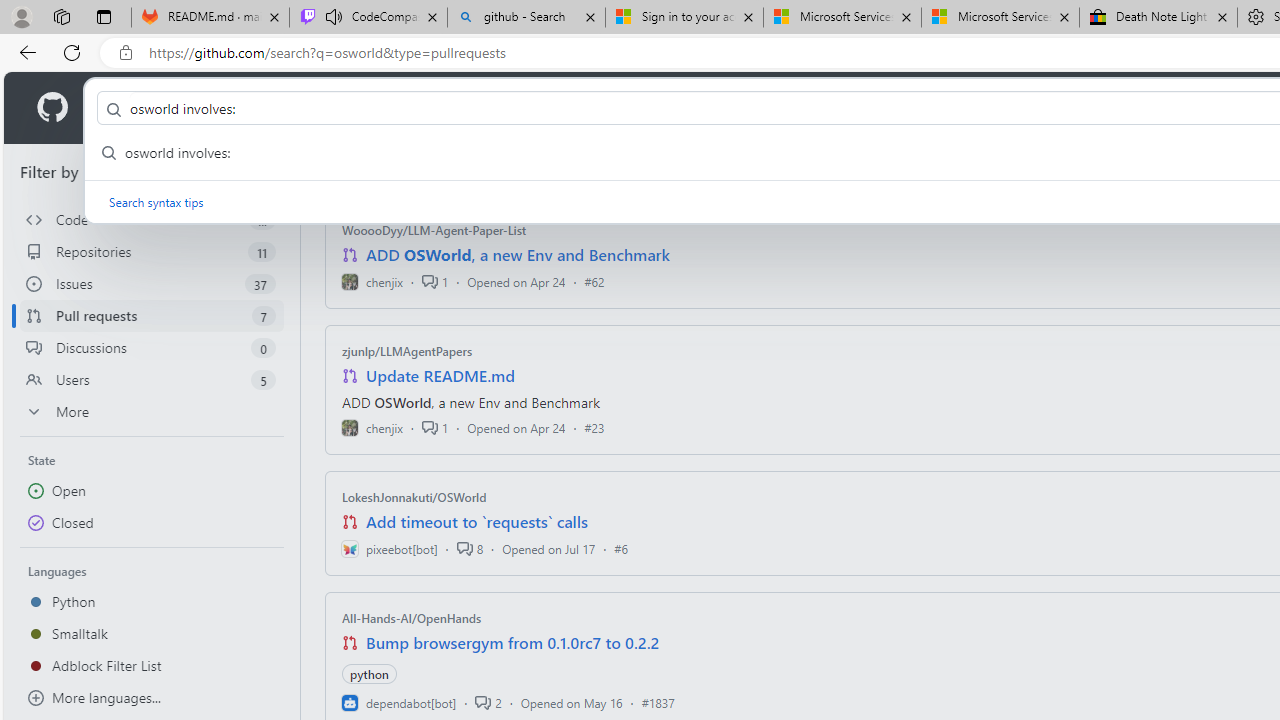 This screenshot has height=720, width=1280. What do you see at coordinates (334, 16) in the screenshot?
I see `Mute tab` at bounding box center [334, 16].